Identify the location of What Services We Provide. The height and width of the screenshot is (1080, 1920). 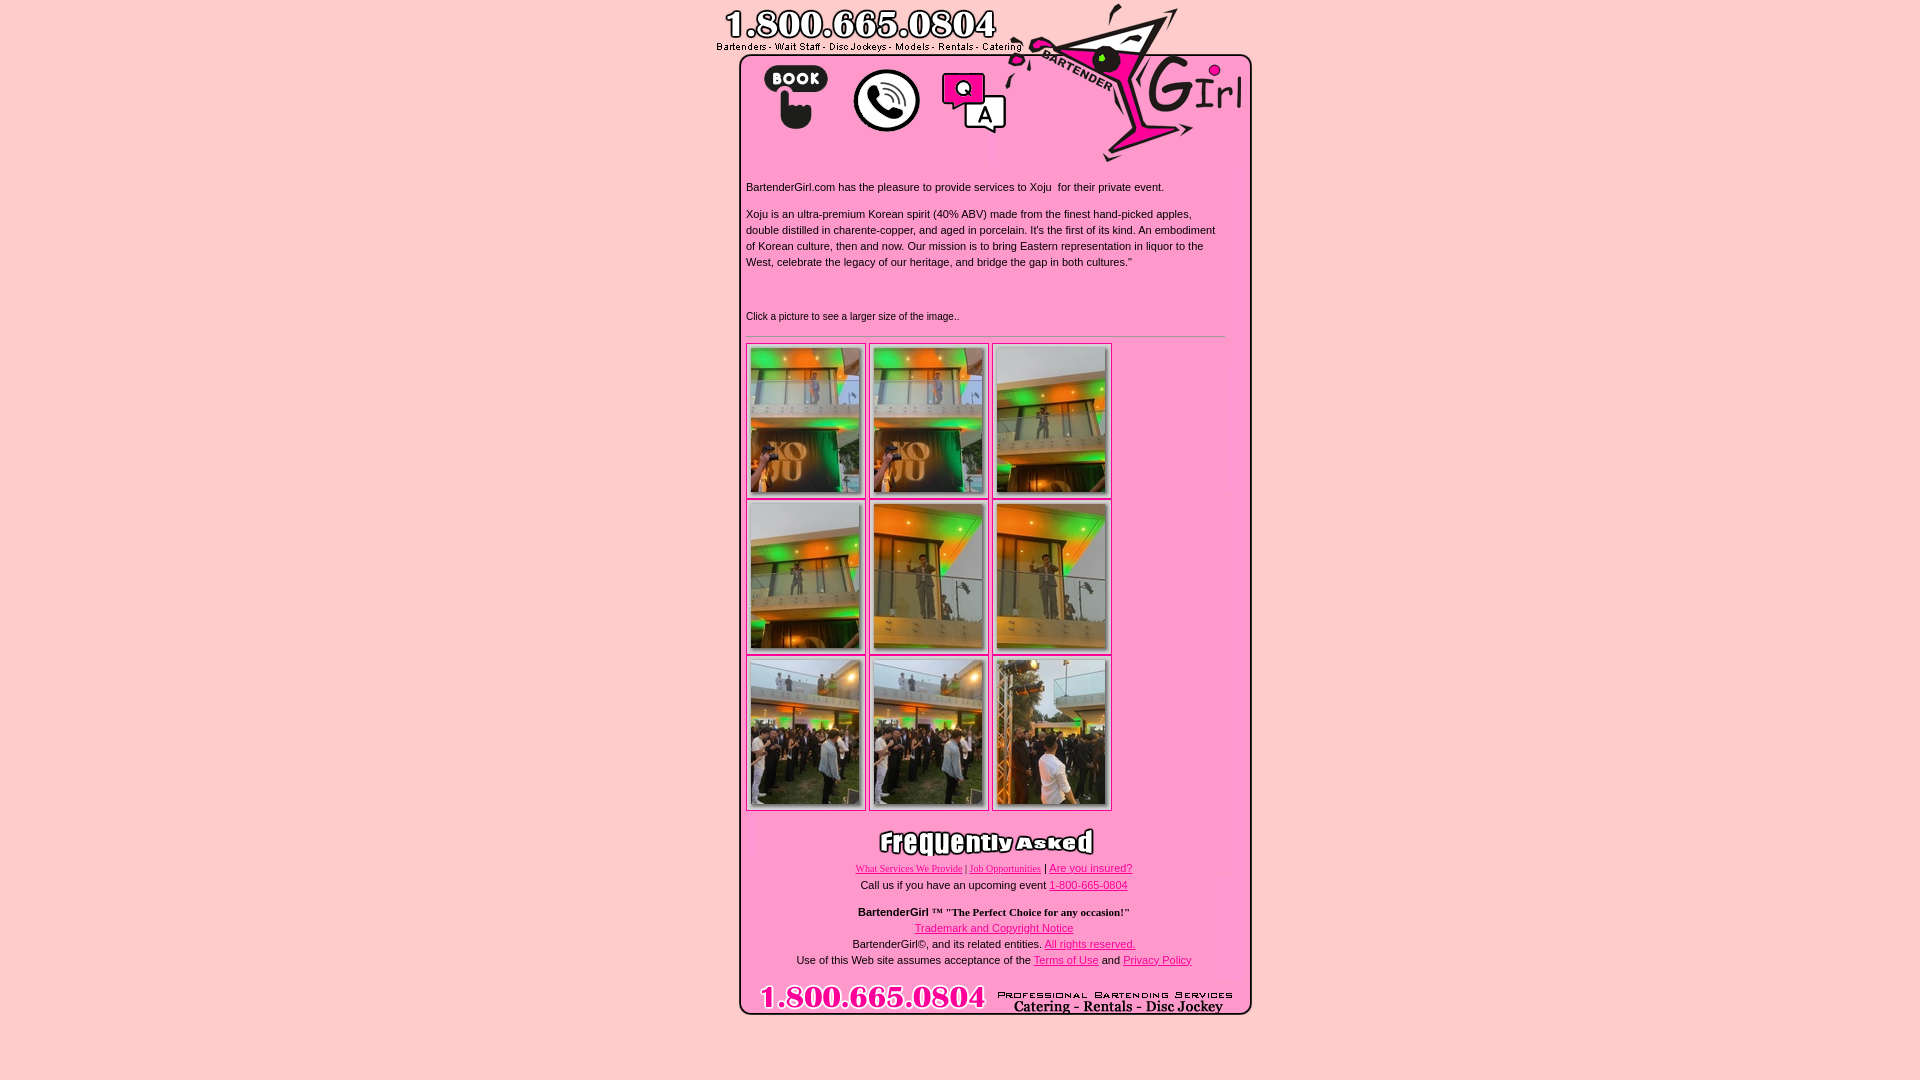
(910, 866).